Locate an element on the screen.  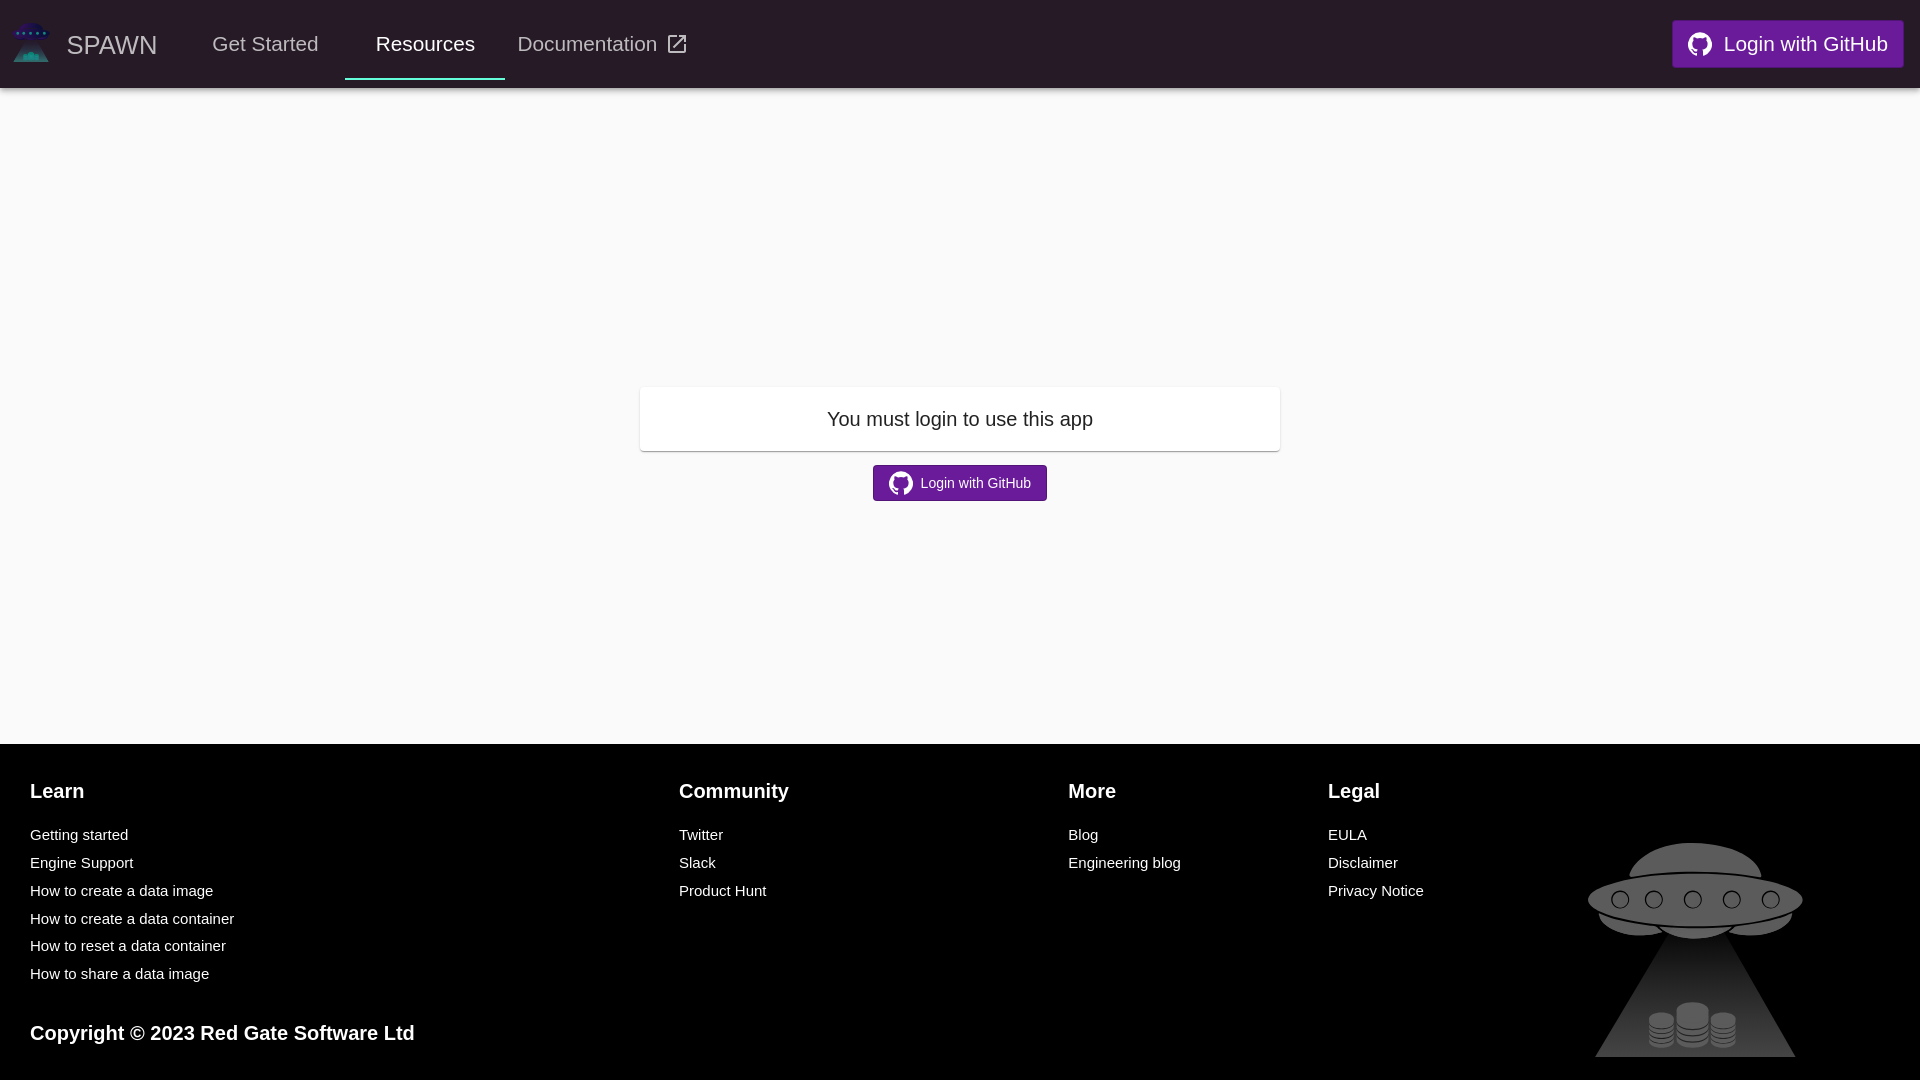
How to create a data container is located at coordinates (132, 918).